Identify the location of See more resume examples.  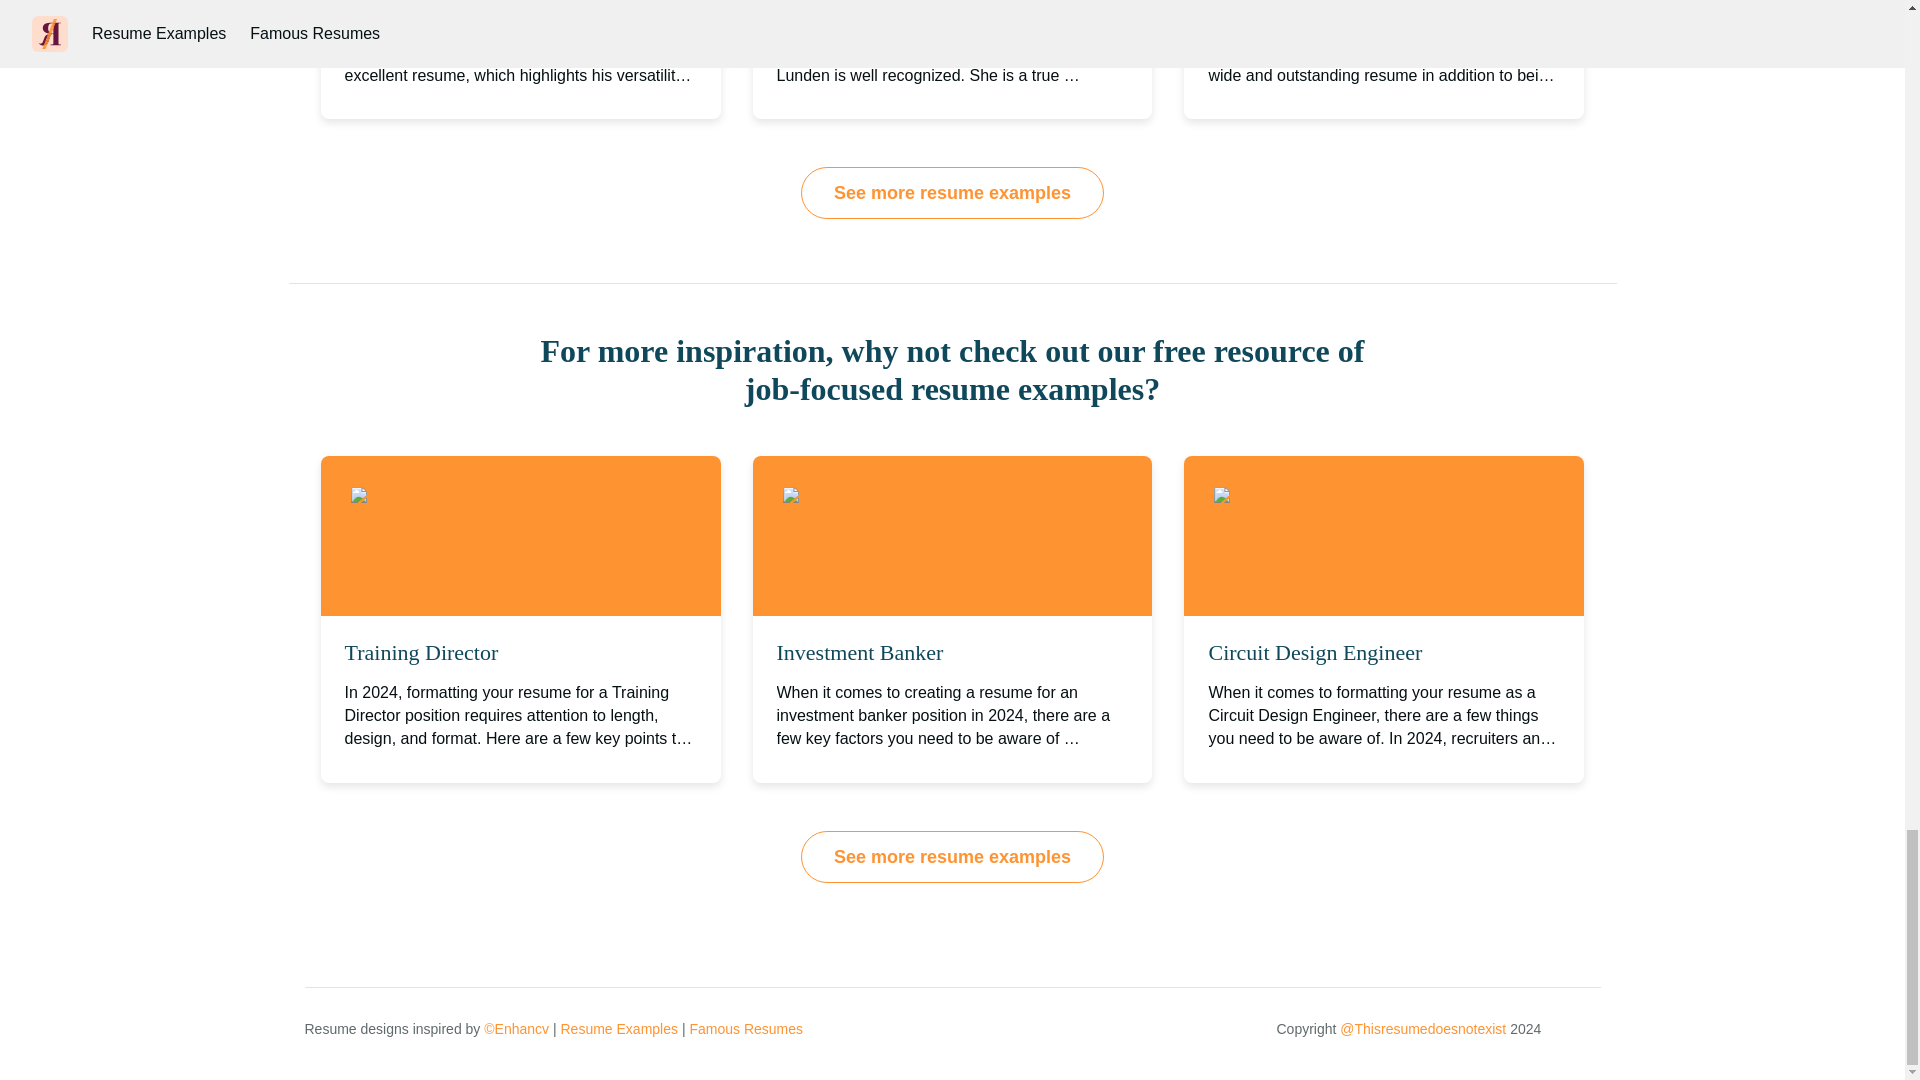
(952, 193).